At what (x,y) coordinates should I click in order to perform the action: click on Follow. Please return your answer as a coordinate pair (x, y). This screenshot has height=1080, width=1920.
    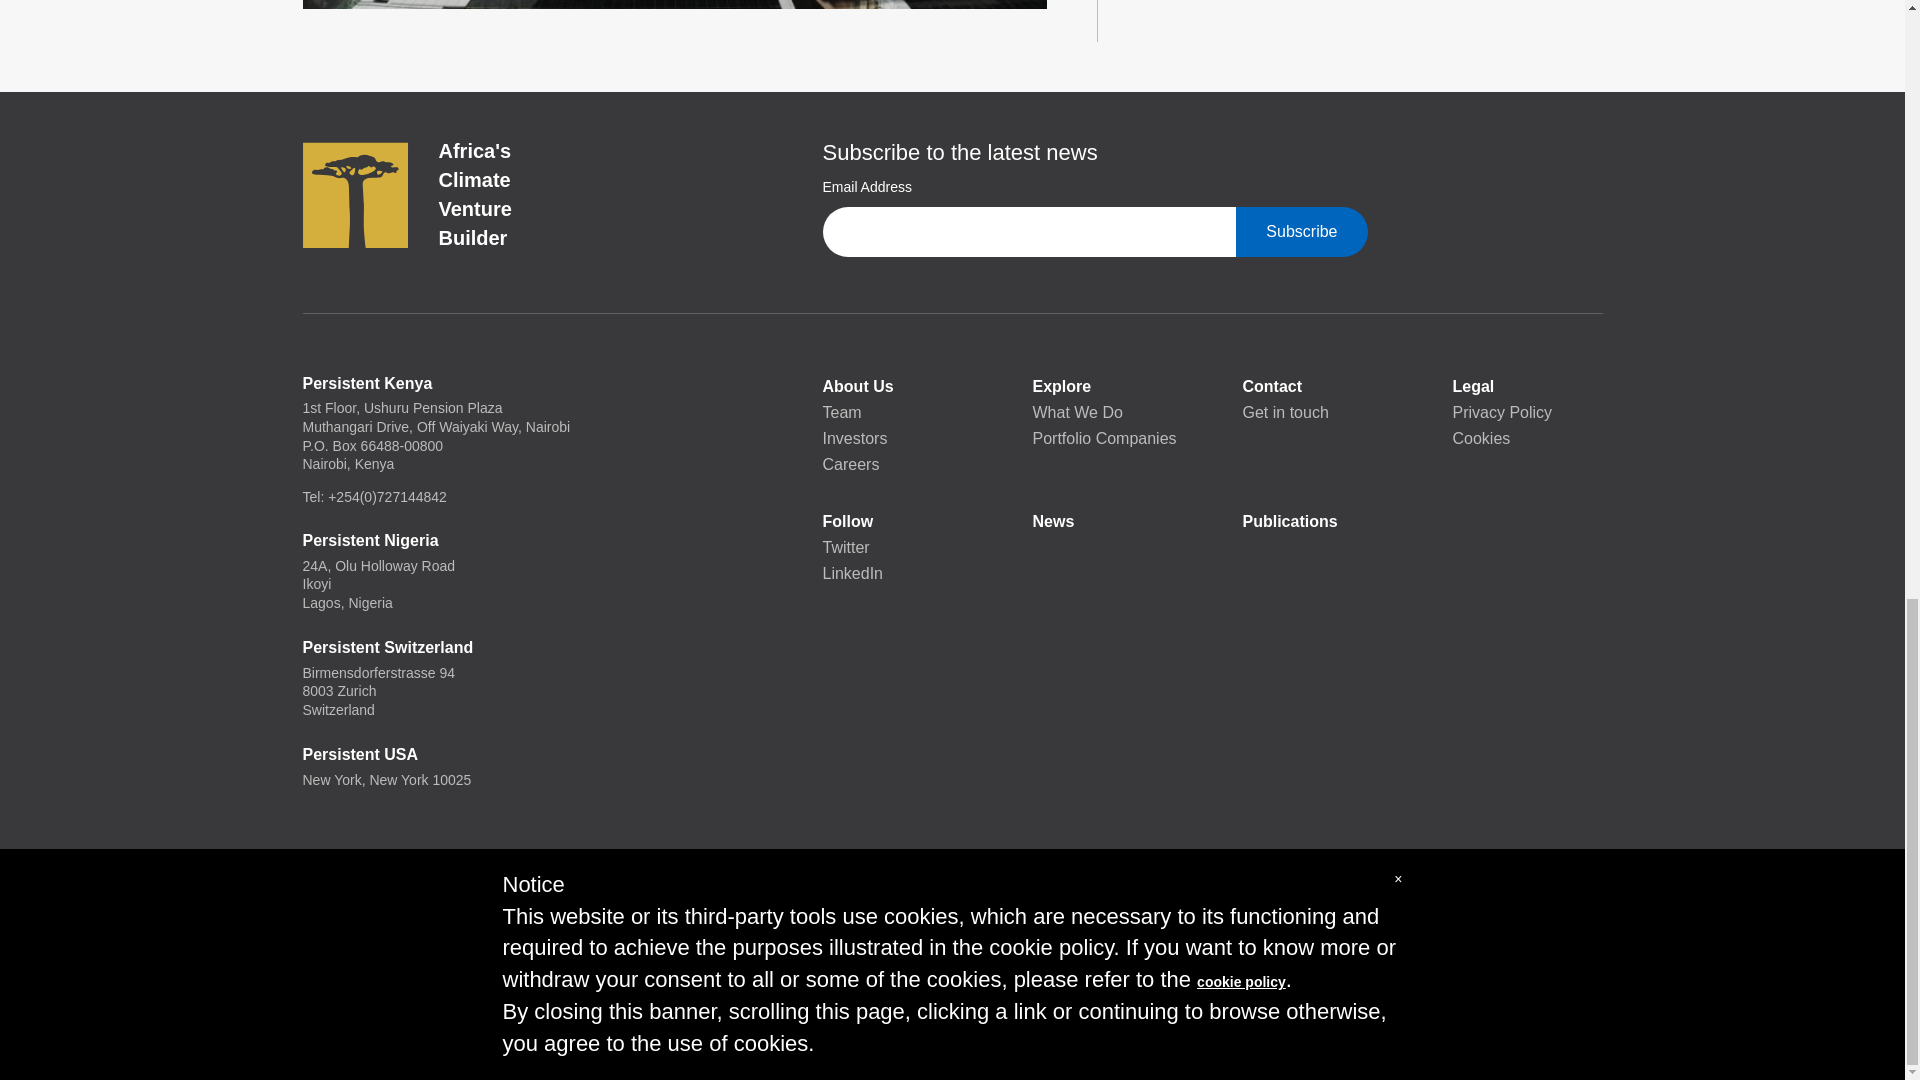
    Looking at the image, I should click on (896, 521).